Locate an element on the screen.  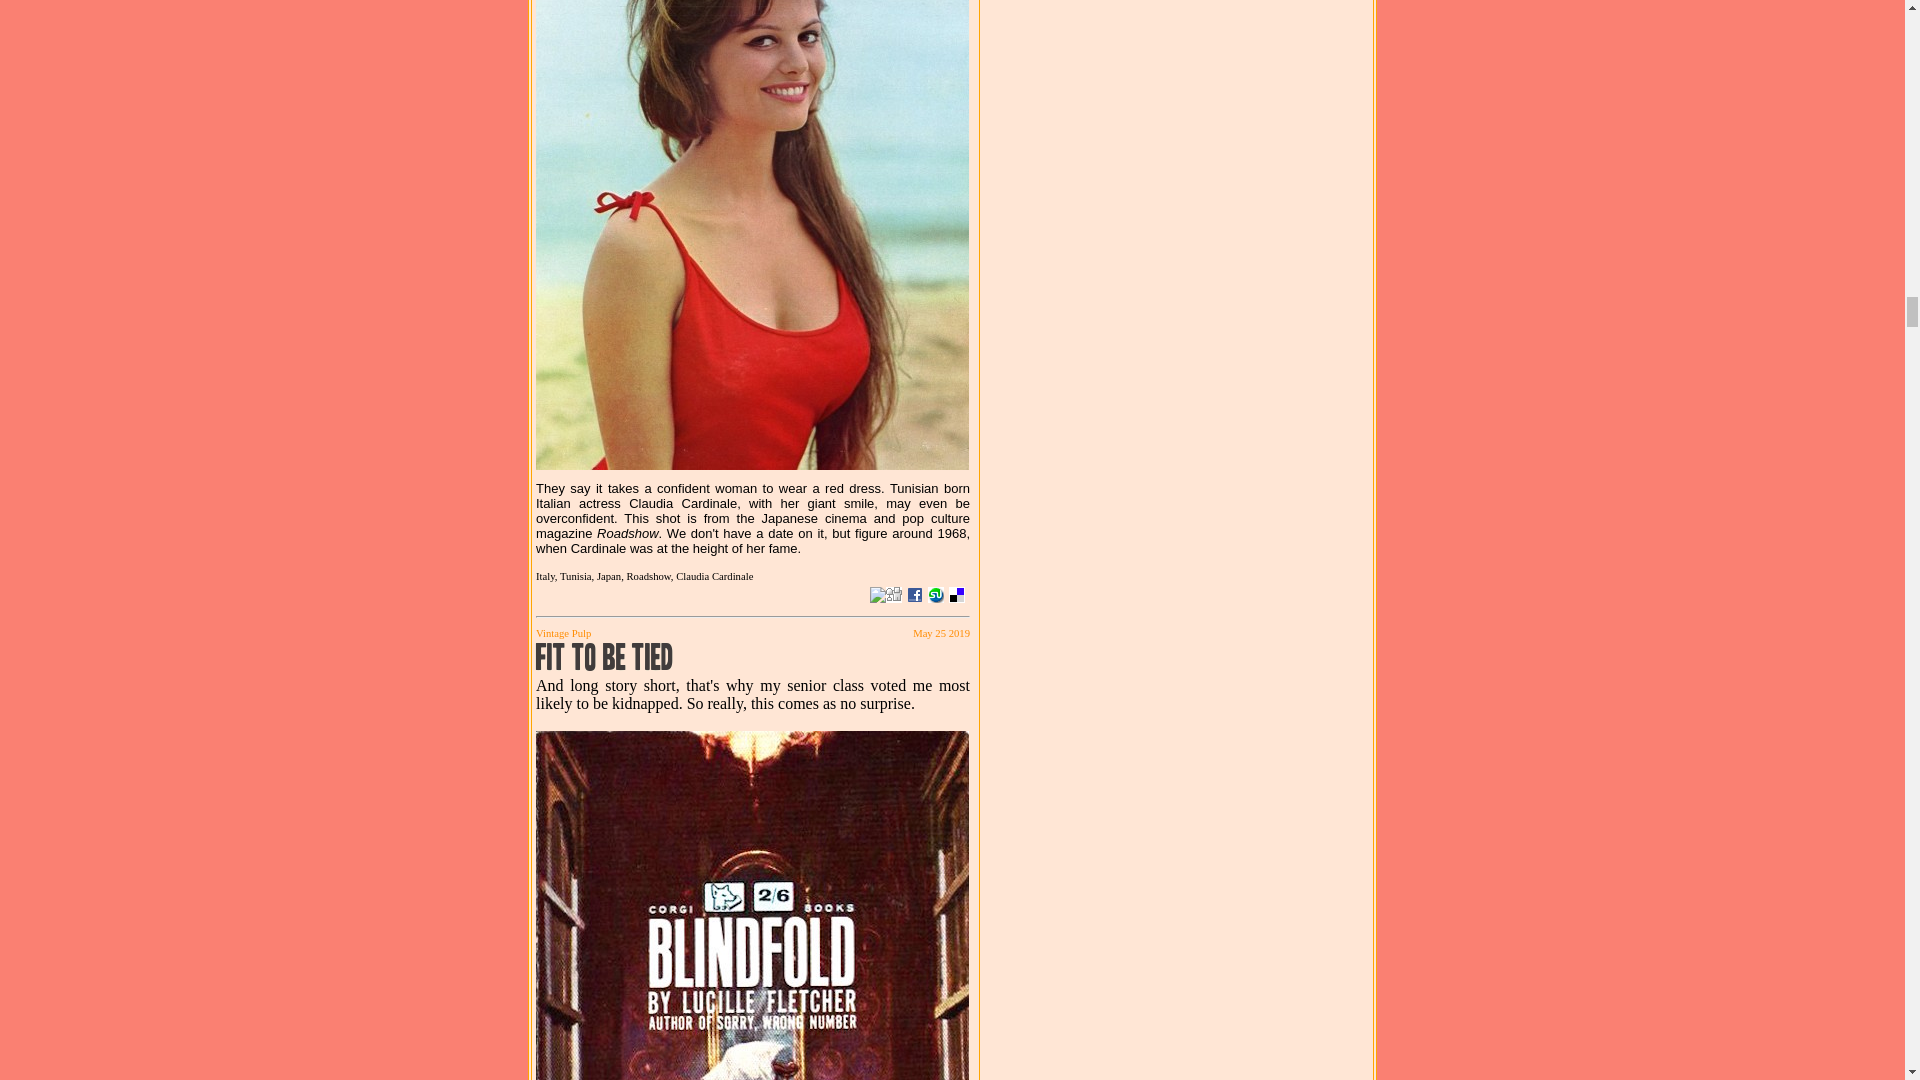
Bookmark this on Delicious is located at coordinates (956, 594).